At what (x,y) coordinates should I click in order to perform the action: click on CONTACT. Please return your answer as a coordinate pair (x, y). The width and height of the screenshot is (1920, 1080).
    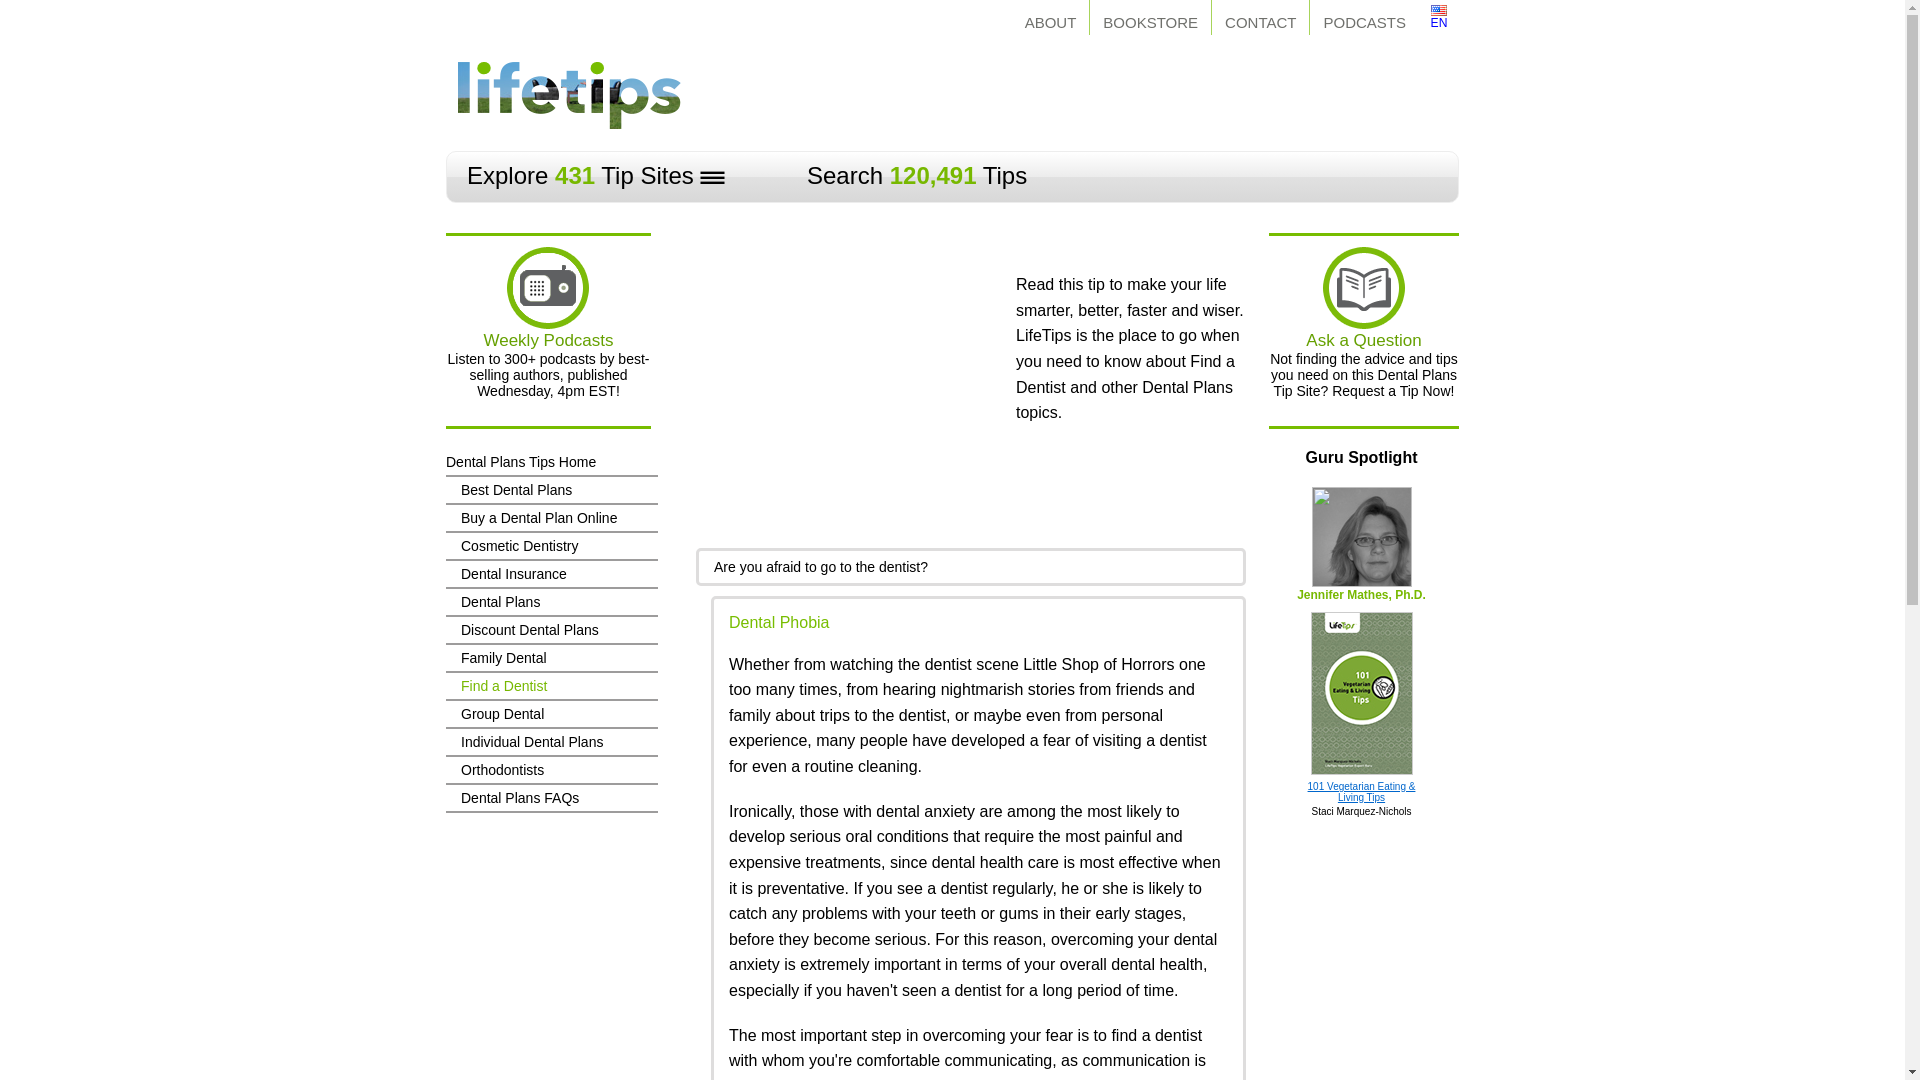
    Looking at the image, I should click on (1260, 17).